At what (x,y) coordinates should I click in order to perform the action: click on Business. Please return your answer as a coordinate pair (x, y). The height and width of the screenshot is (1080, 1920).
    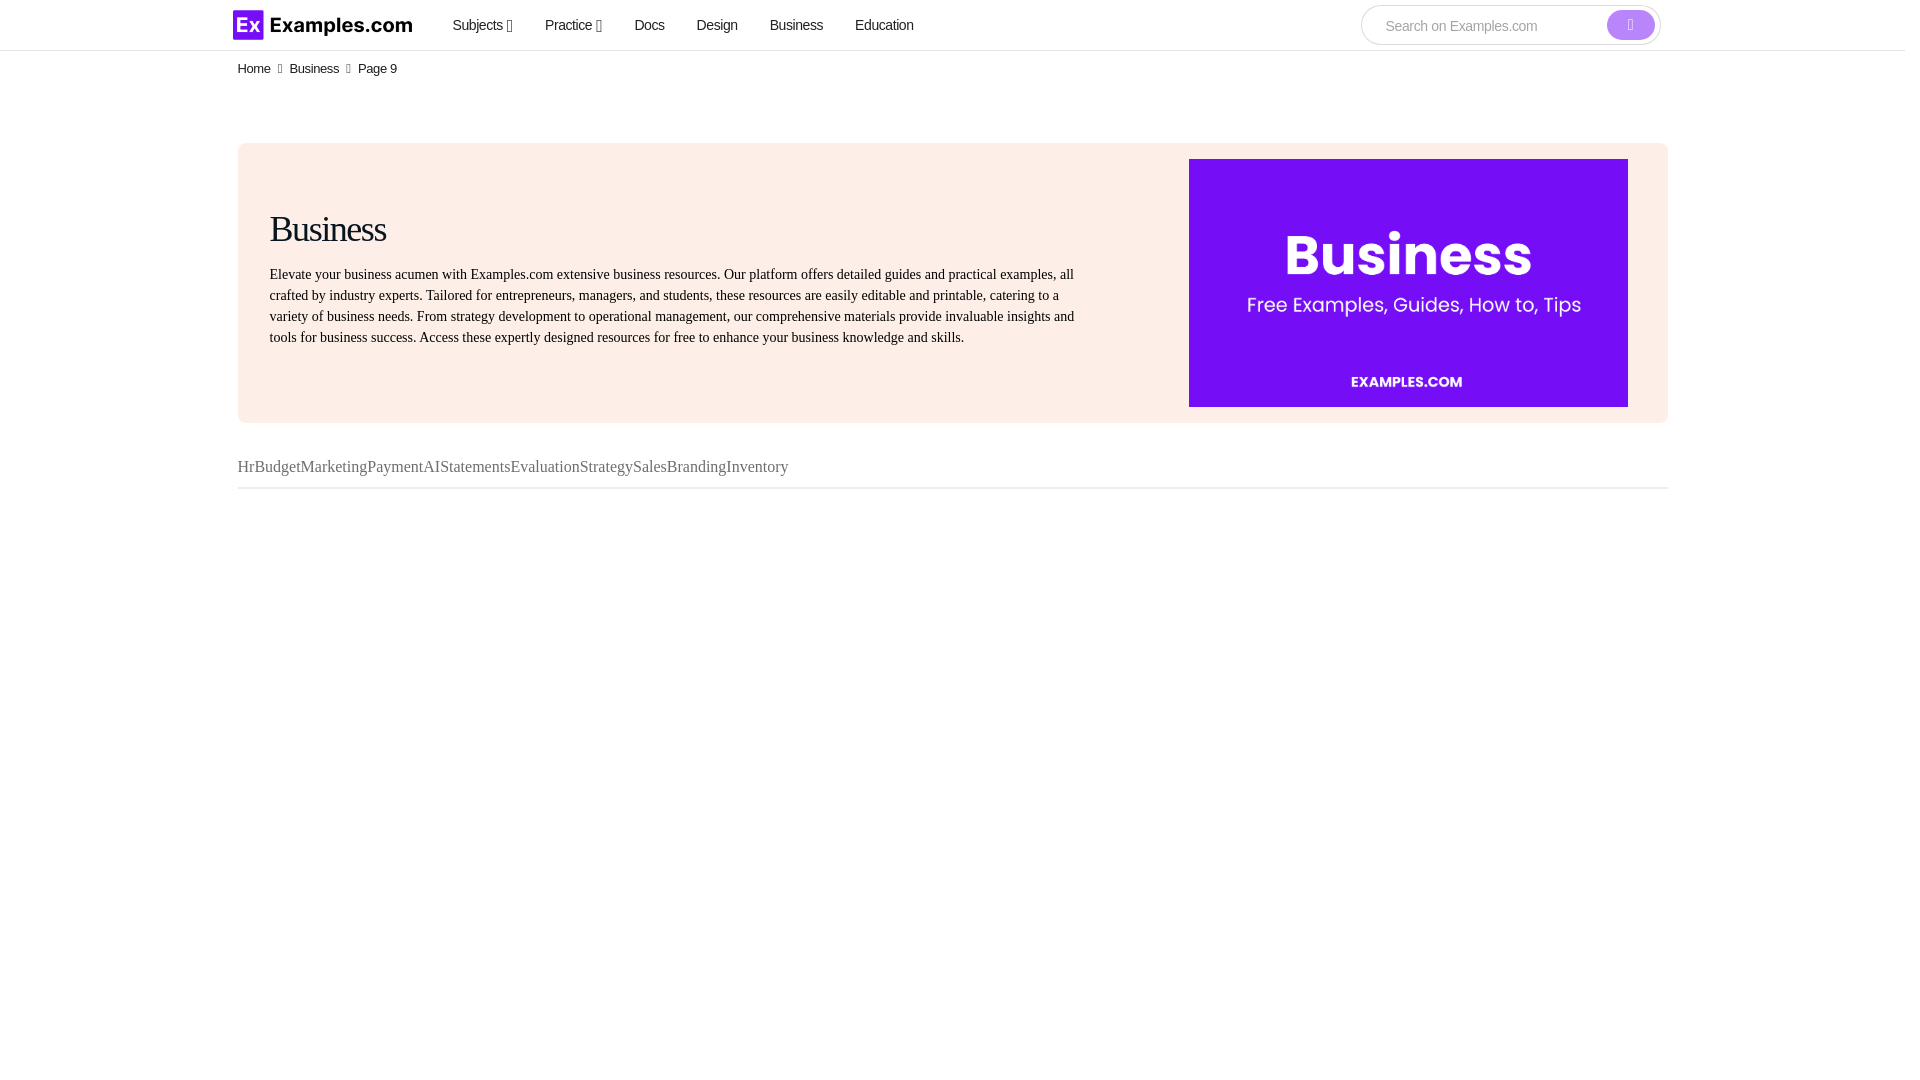
    Looking at the image, I should click on (796, 24).